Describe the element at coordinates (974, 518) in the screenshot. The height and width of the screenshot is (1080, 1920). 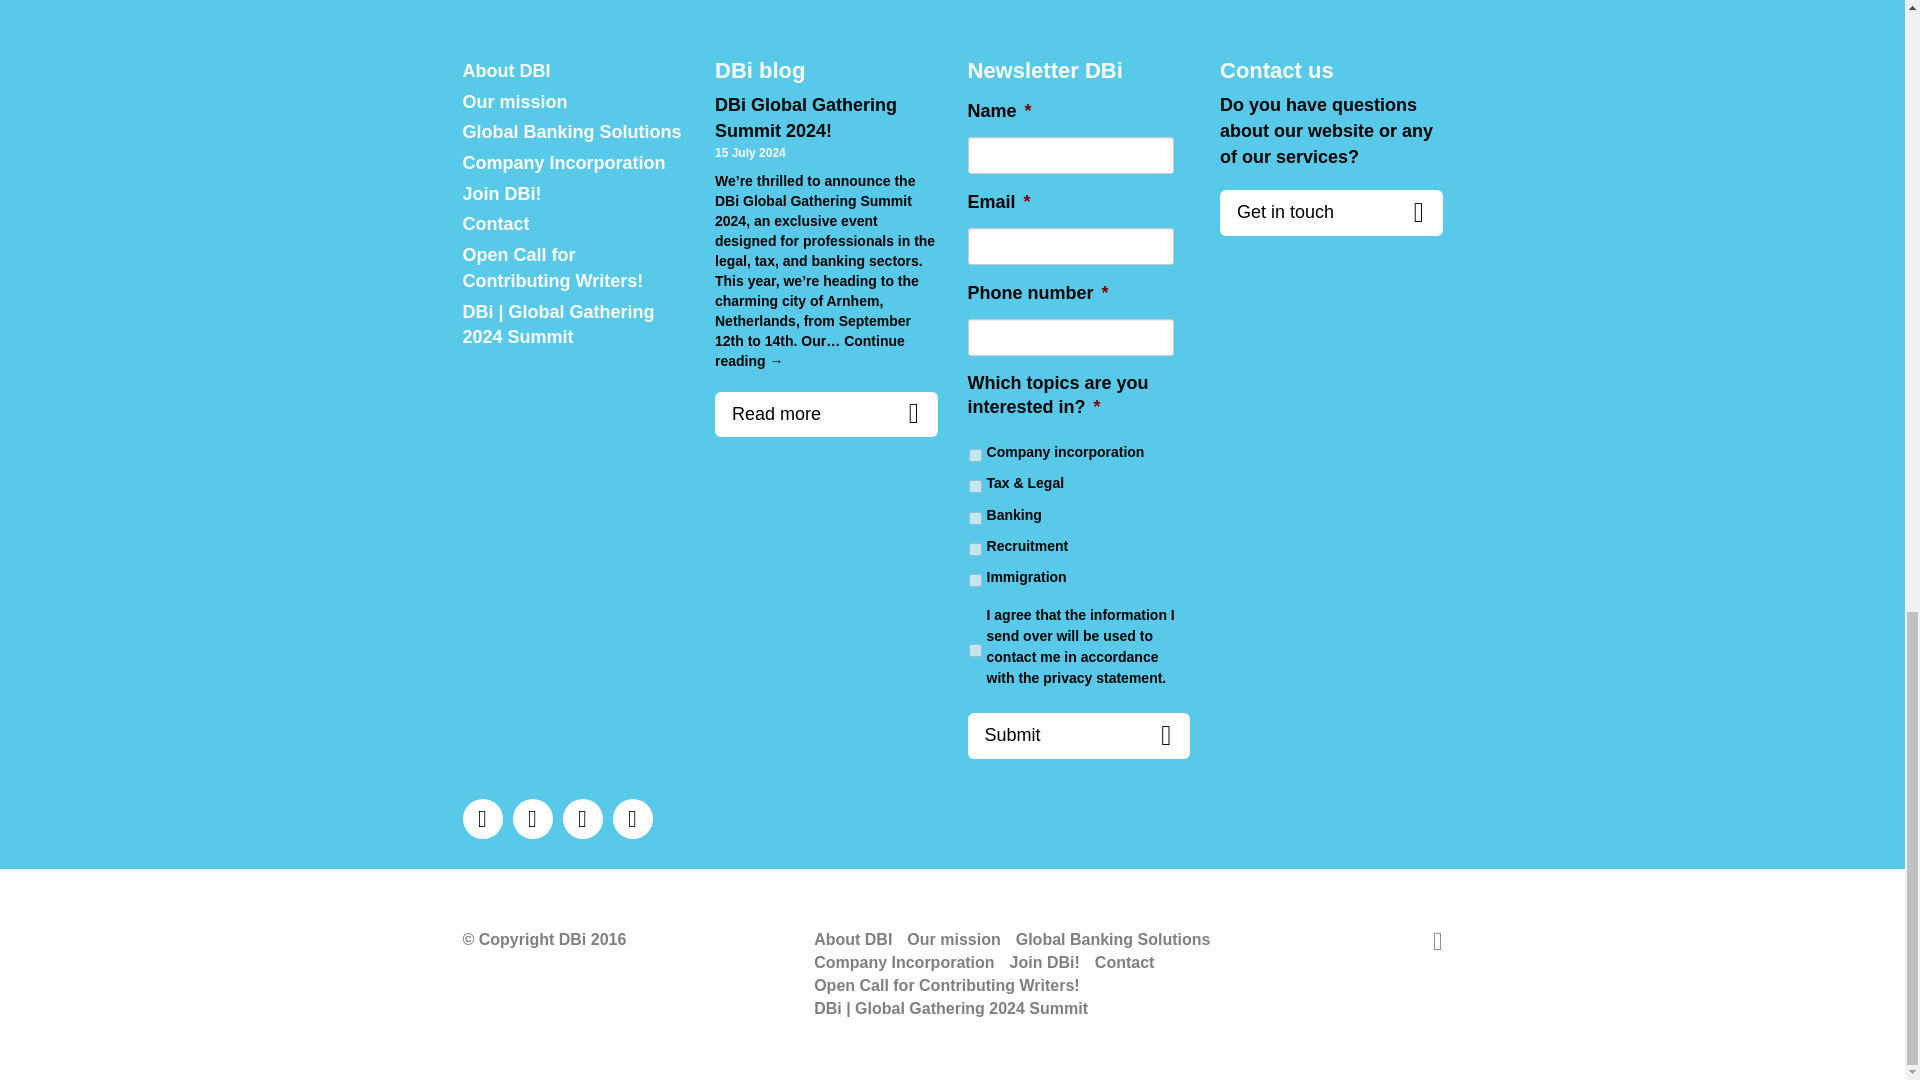
I see `Banking` at that location.